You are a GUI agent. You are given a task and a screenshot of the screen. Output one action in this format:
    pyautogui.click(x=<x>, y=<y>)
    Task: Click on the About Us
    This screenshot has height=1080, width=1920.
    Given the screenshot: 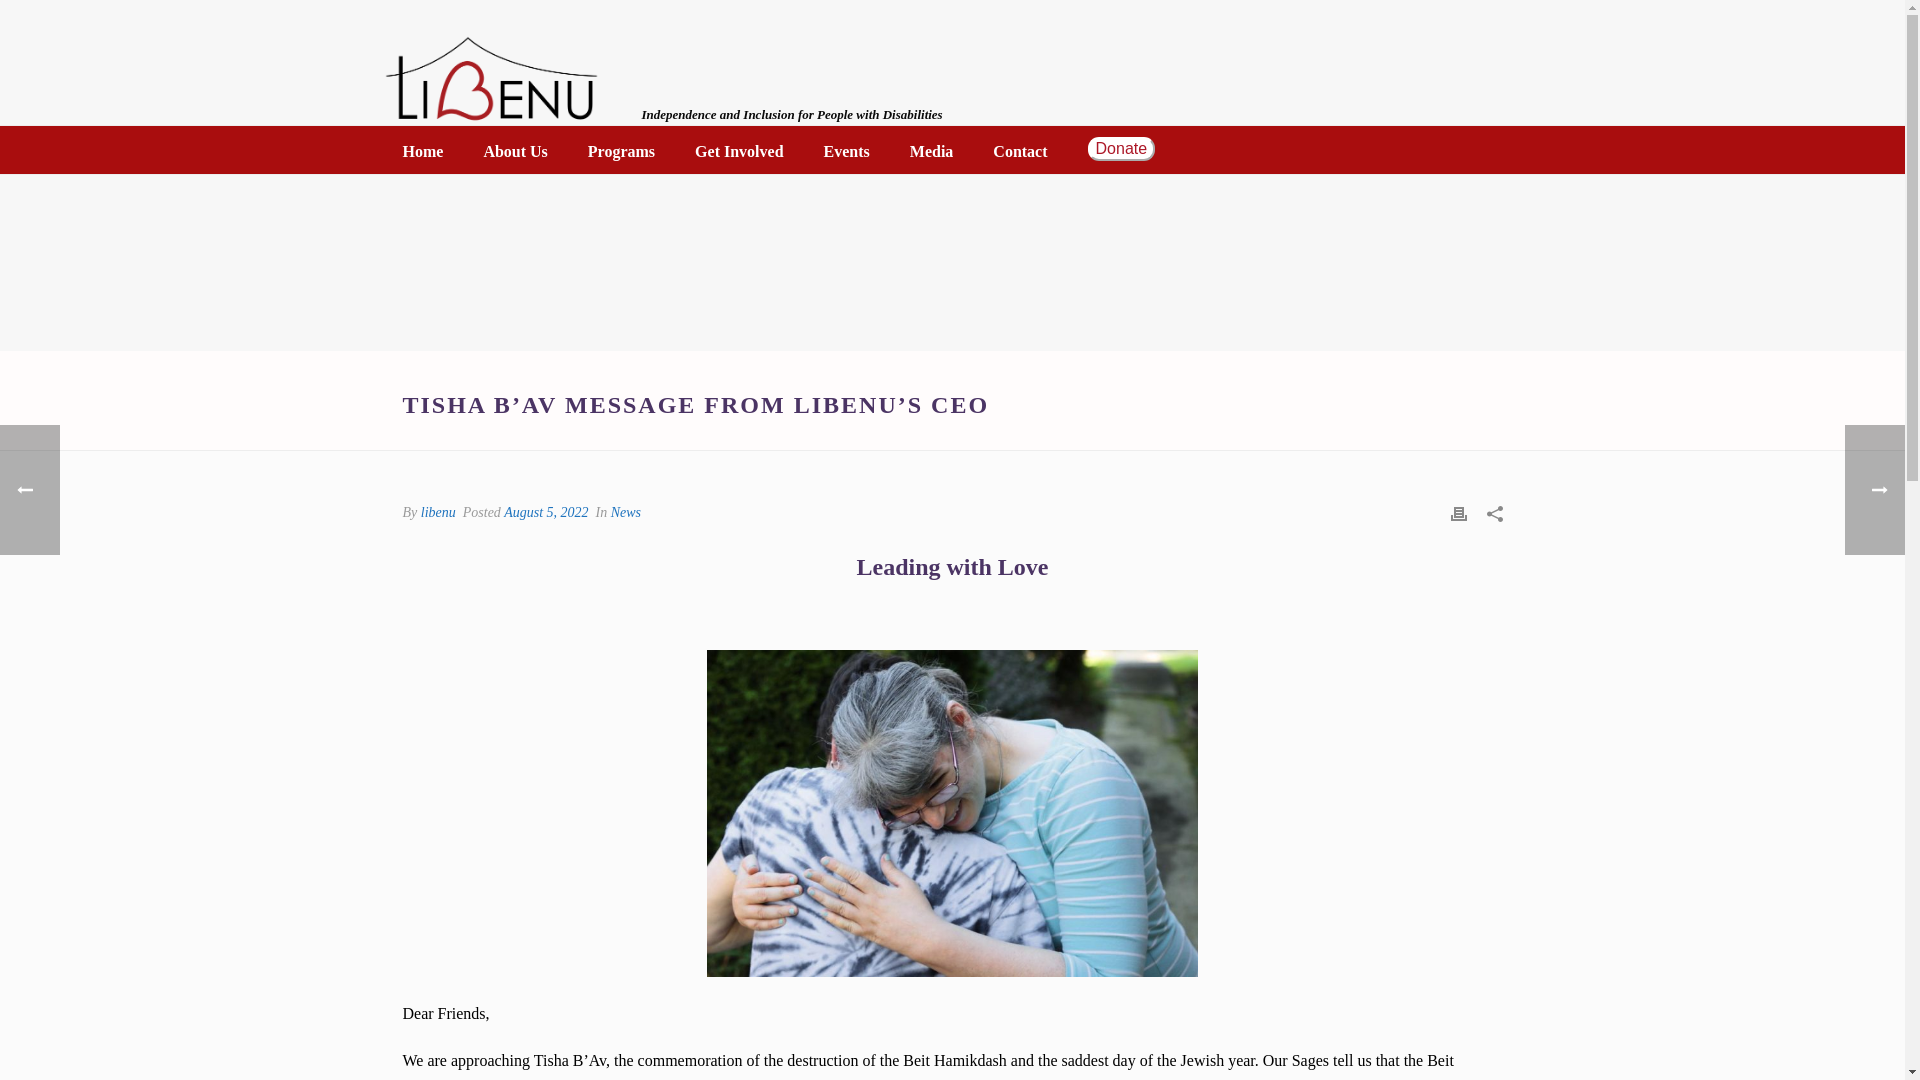 What is the action you would take?
    pyautogui.click(x=514, y=152)
    